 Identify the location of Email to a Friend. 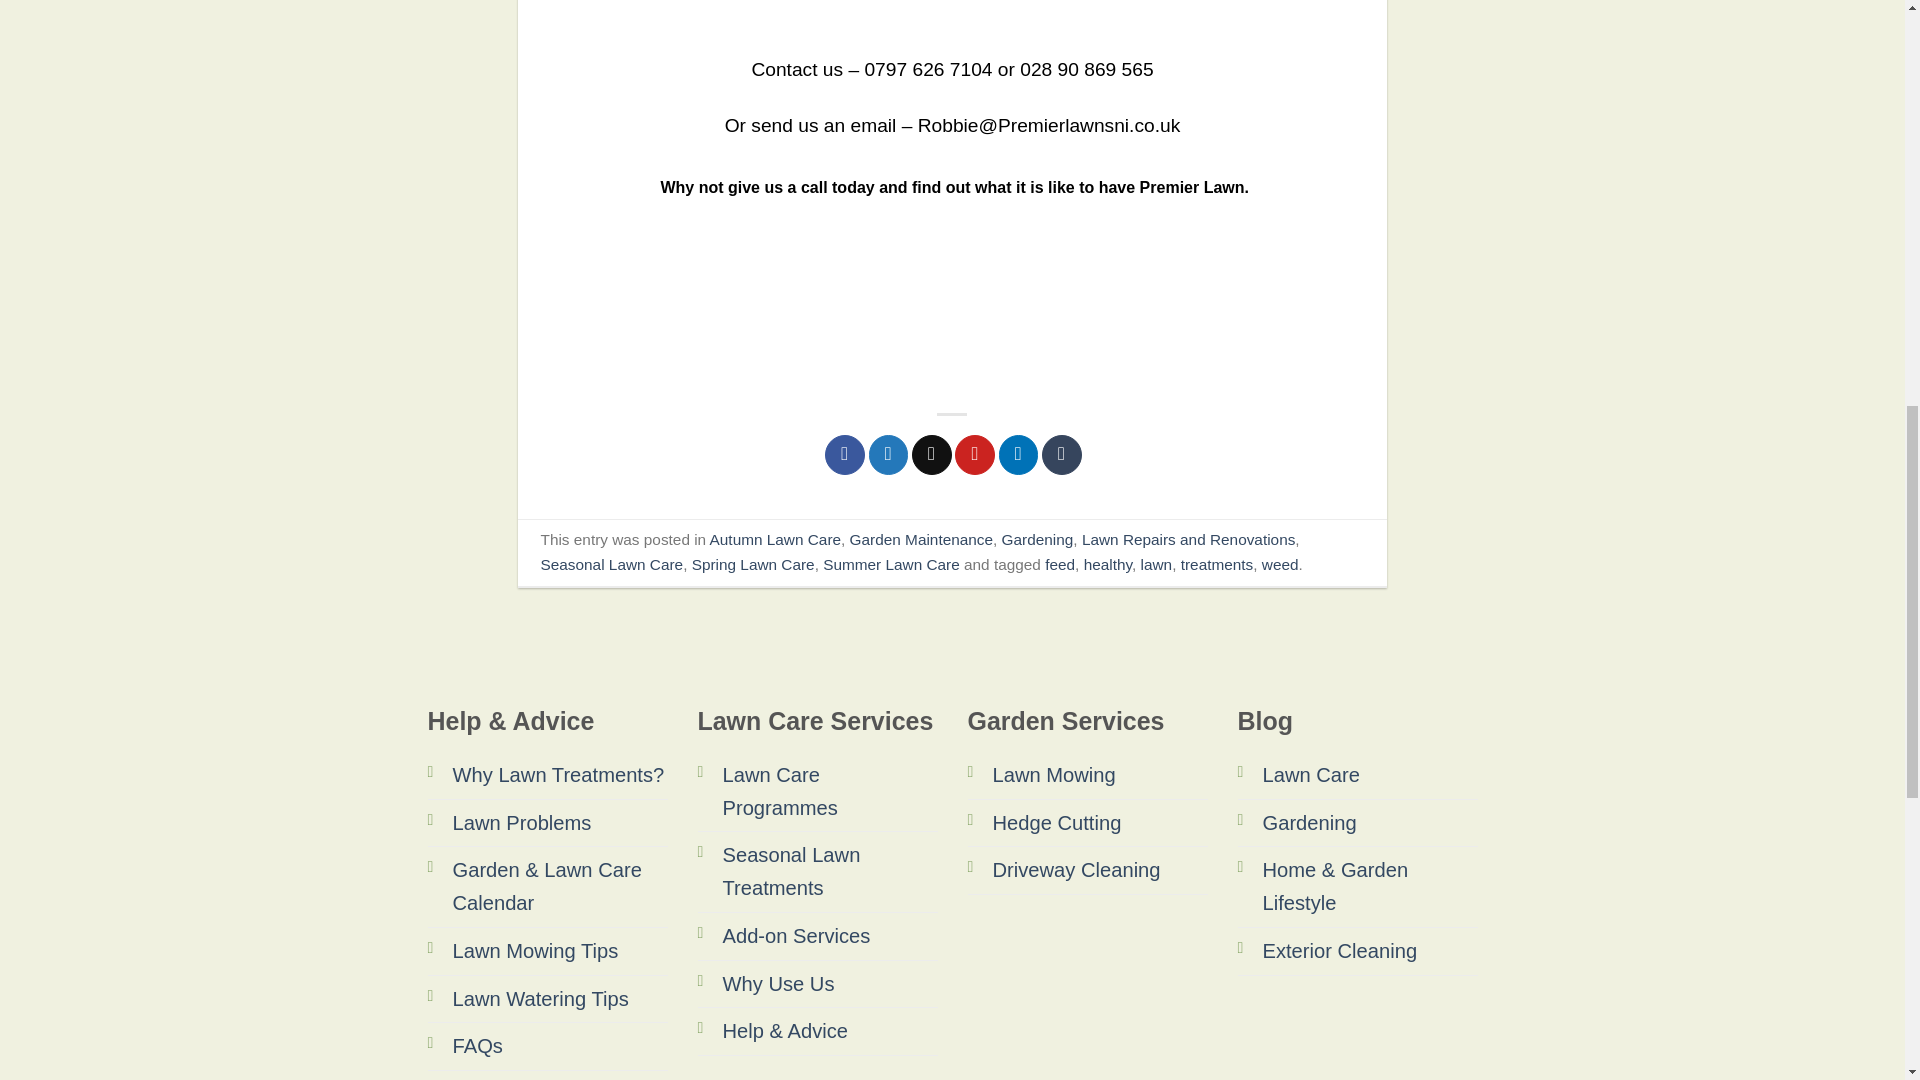
(932, 455).